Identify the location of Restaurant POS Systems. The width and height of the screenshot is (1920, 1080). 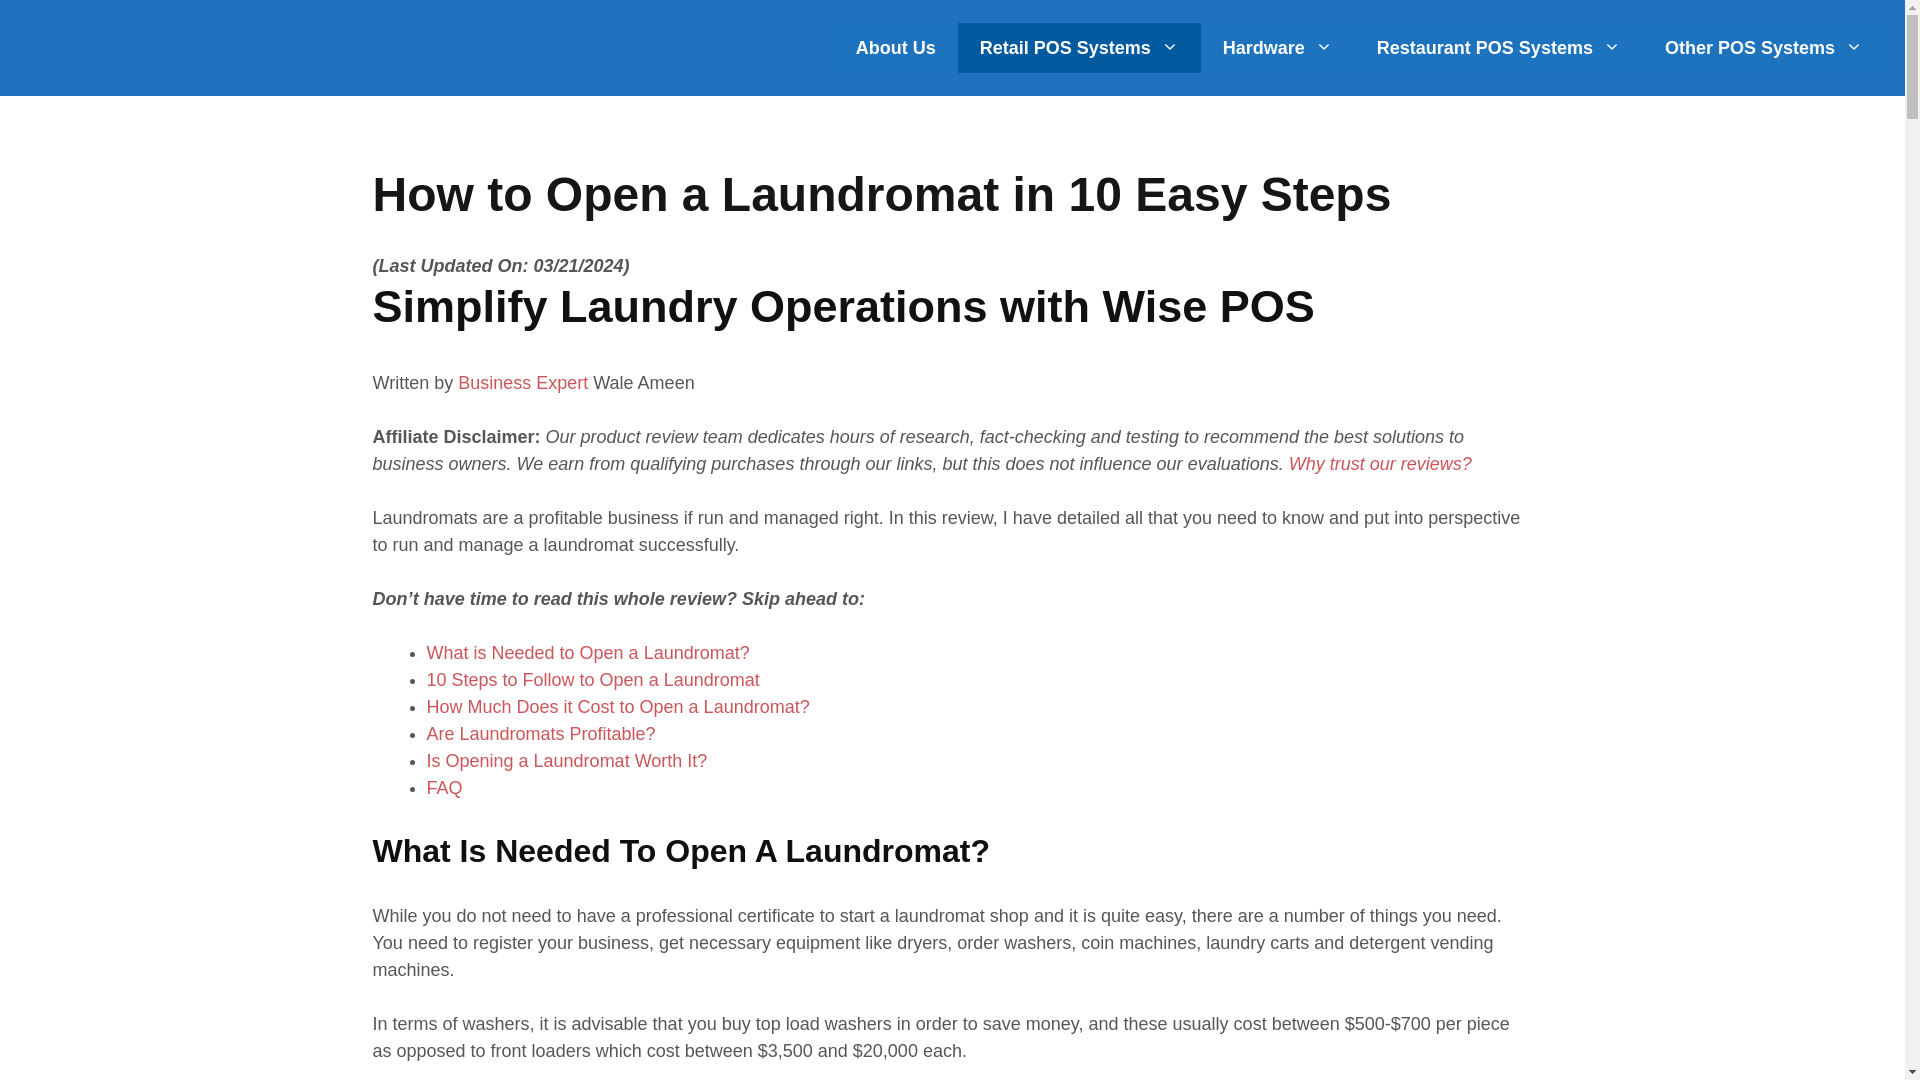
(1499, 48).